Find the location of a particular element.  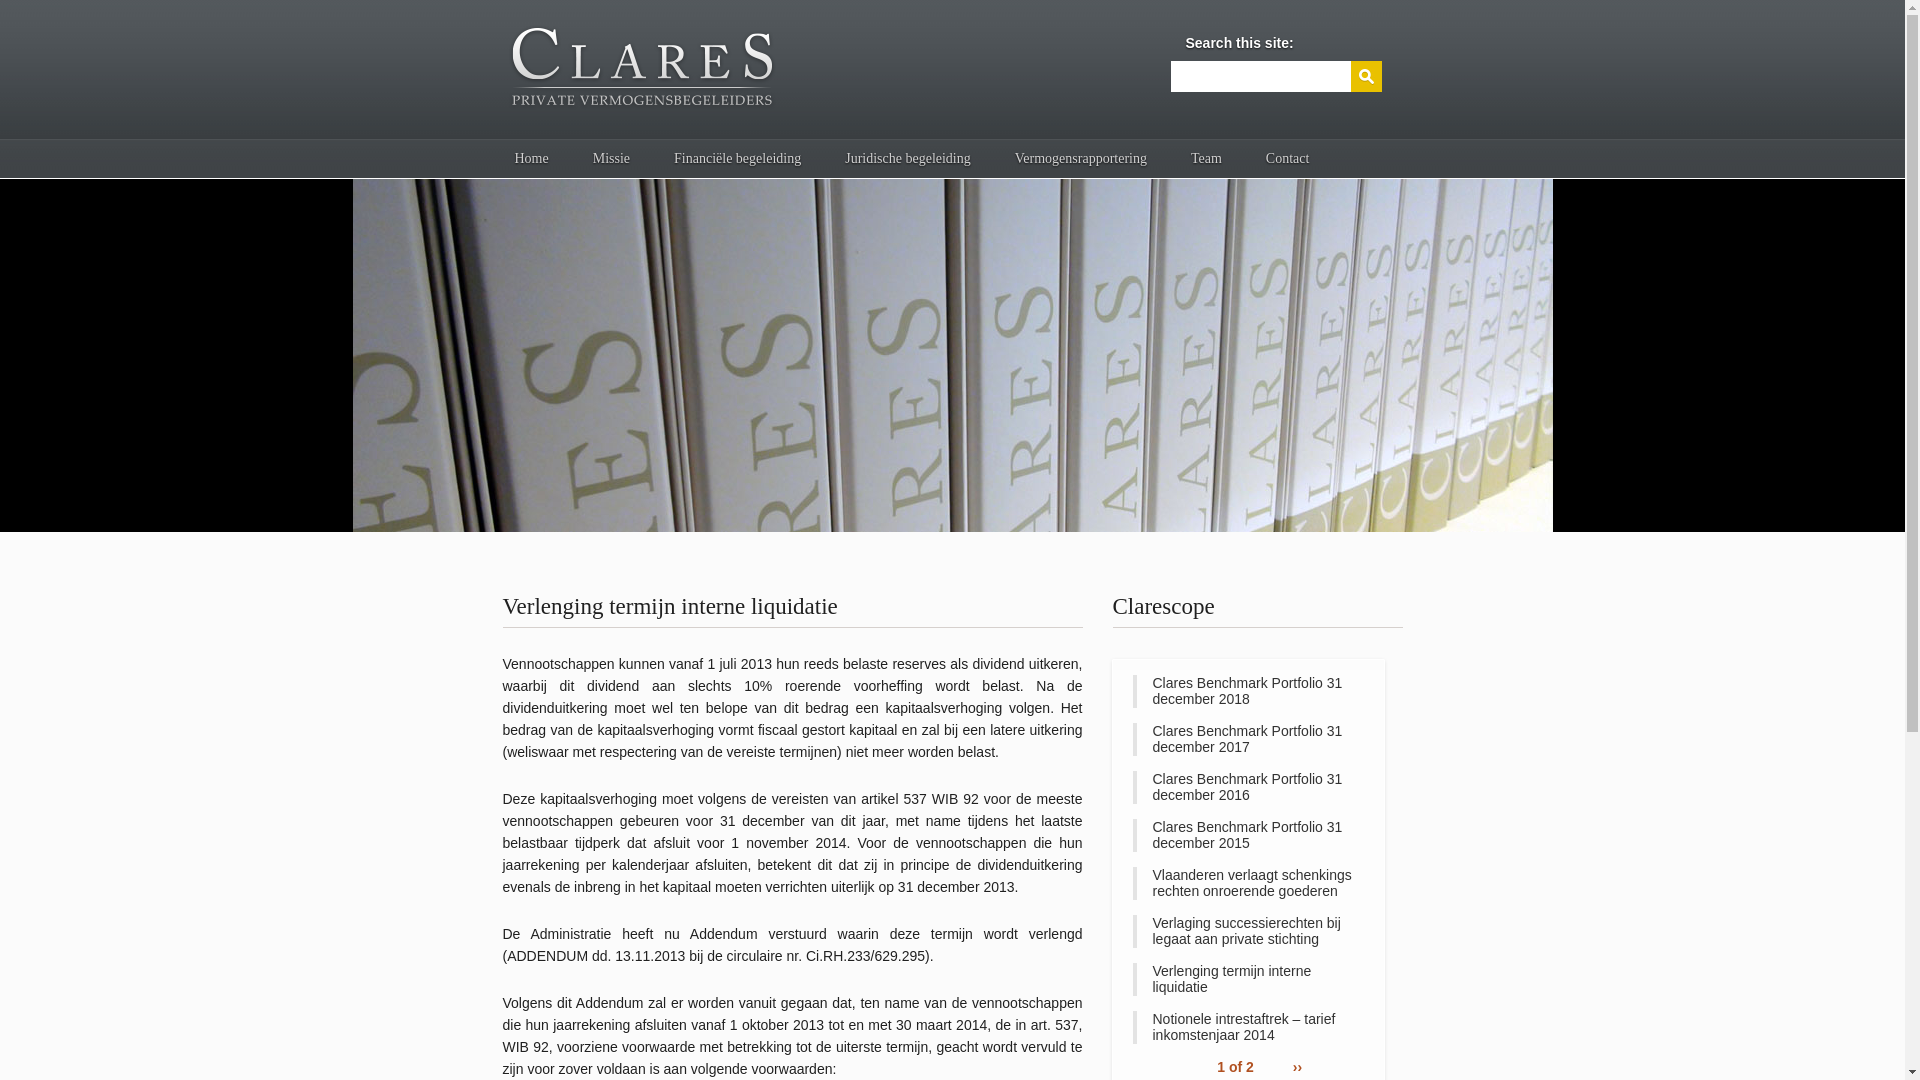

Home is located at coordinates (531, 159).